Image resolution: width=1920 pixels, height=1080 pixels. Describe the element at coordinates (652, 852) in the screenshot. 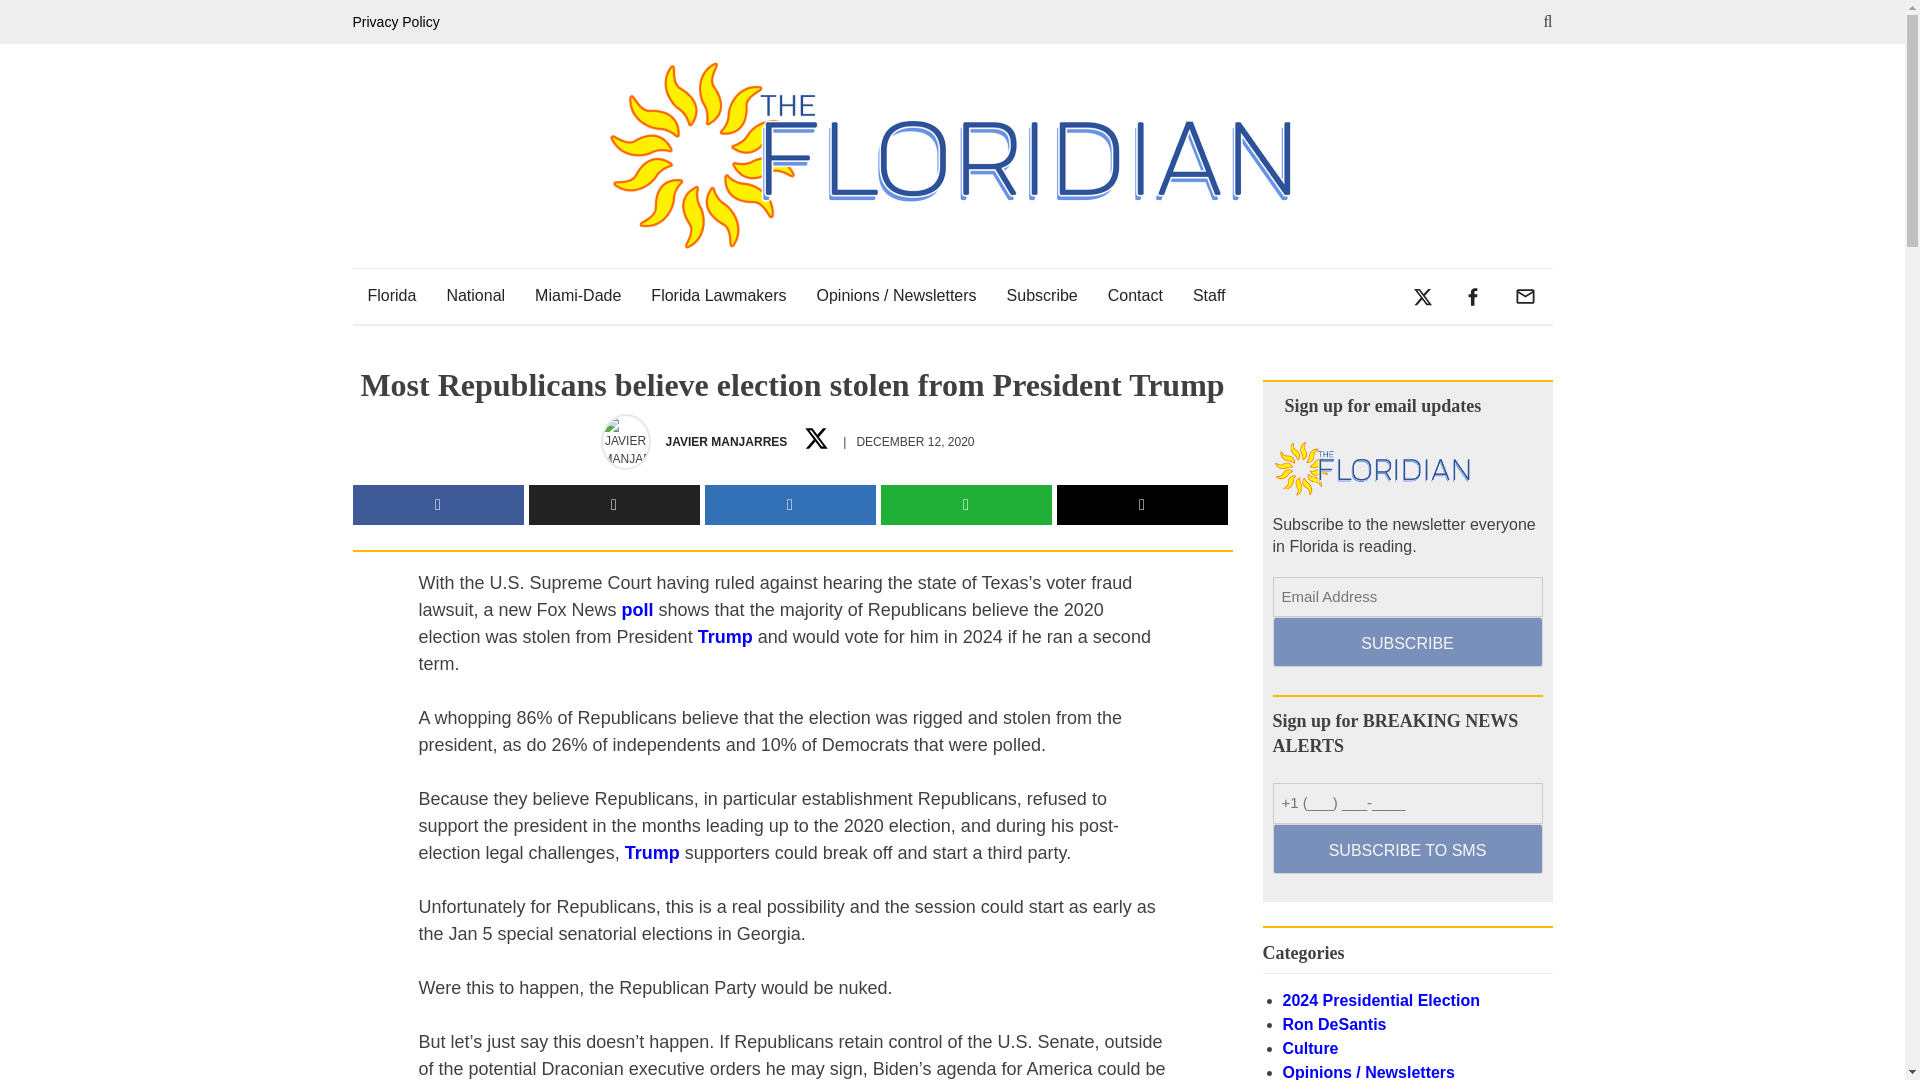

I see `Trump` at that location.